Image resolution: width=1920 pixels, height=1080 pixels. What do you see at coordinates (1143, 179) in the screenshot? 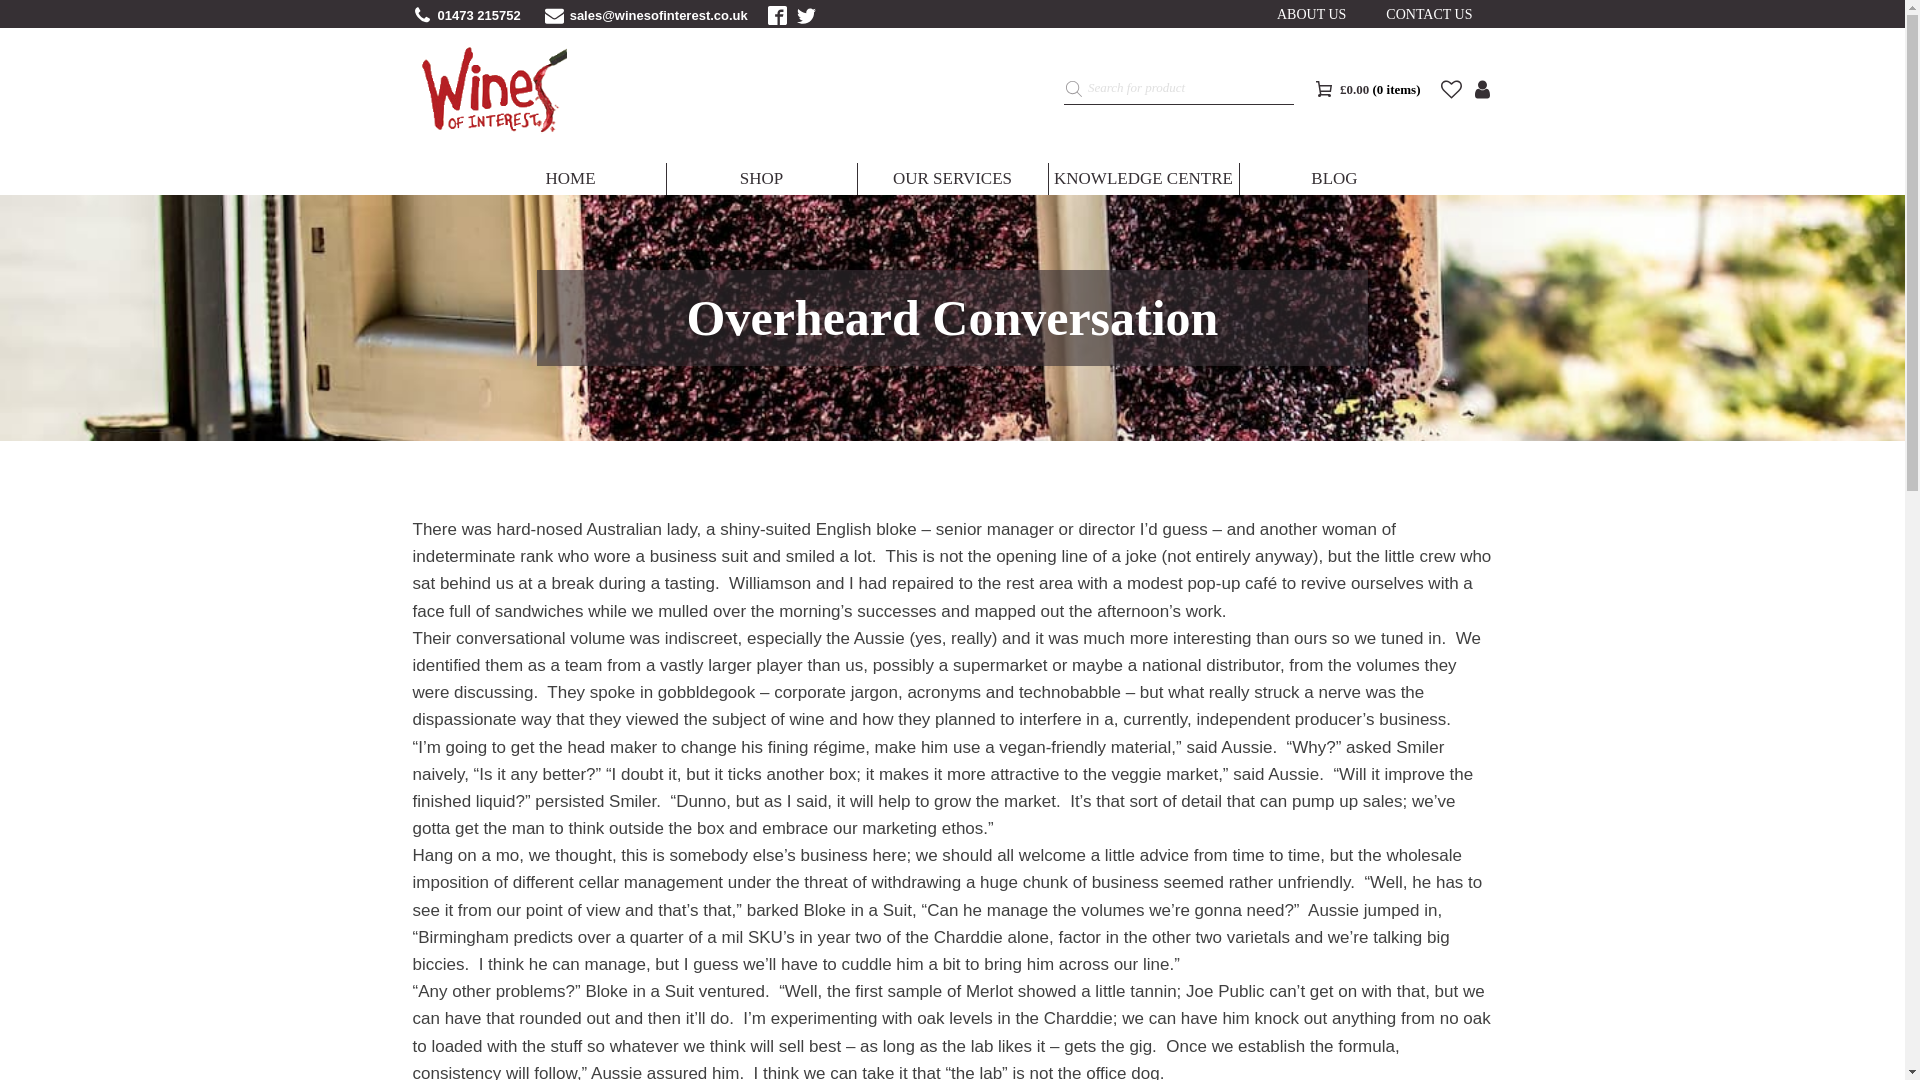
I see `KNOWLEDGE CENTRE` at bounding box center [1143, 179].